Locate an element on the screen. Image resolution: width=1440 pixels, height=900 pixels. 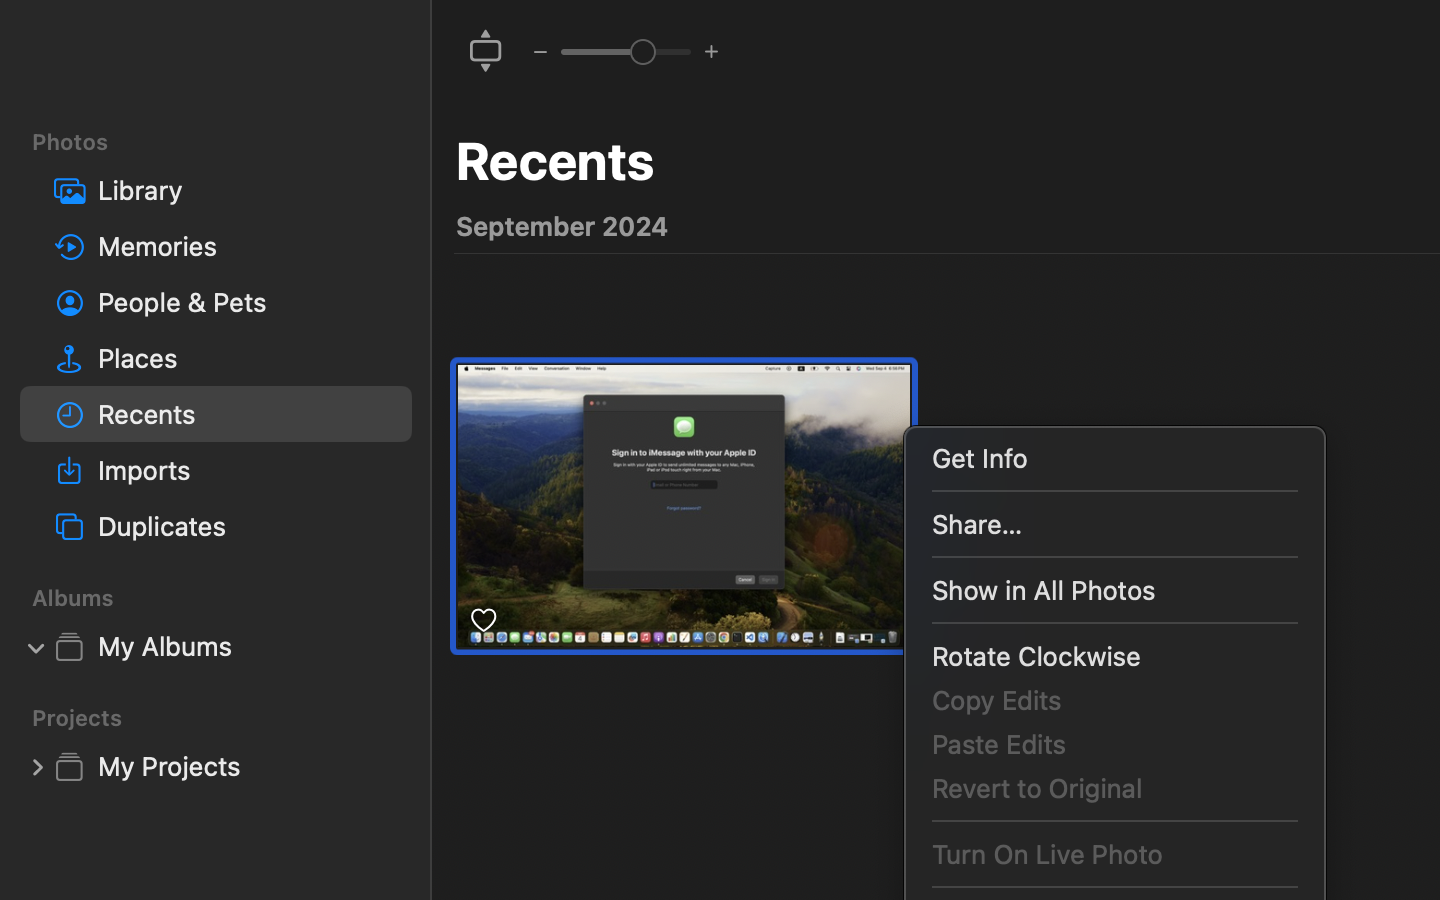
Library is located at coordinates (247, 190).